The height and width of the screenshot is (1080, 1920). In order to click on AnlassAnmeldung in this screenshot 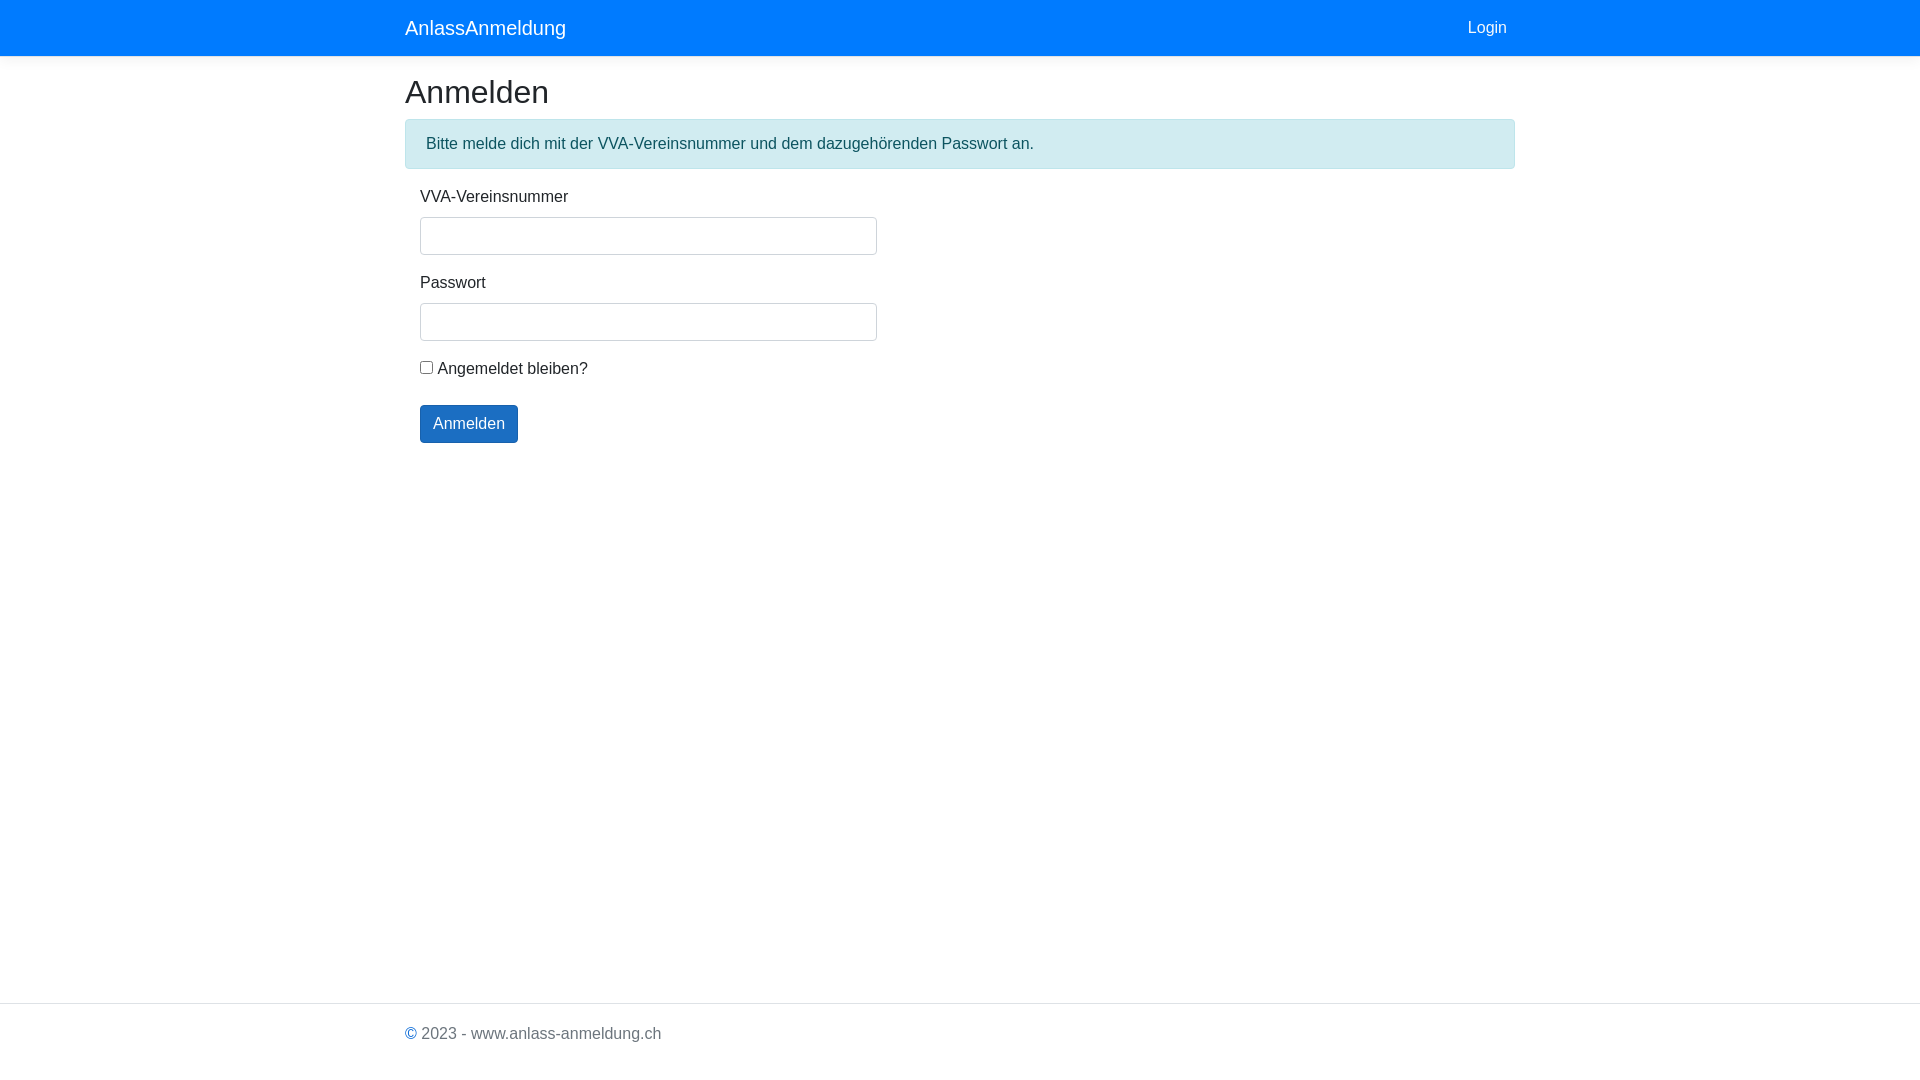, I will do `click(486, 28)`.